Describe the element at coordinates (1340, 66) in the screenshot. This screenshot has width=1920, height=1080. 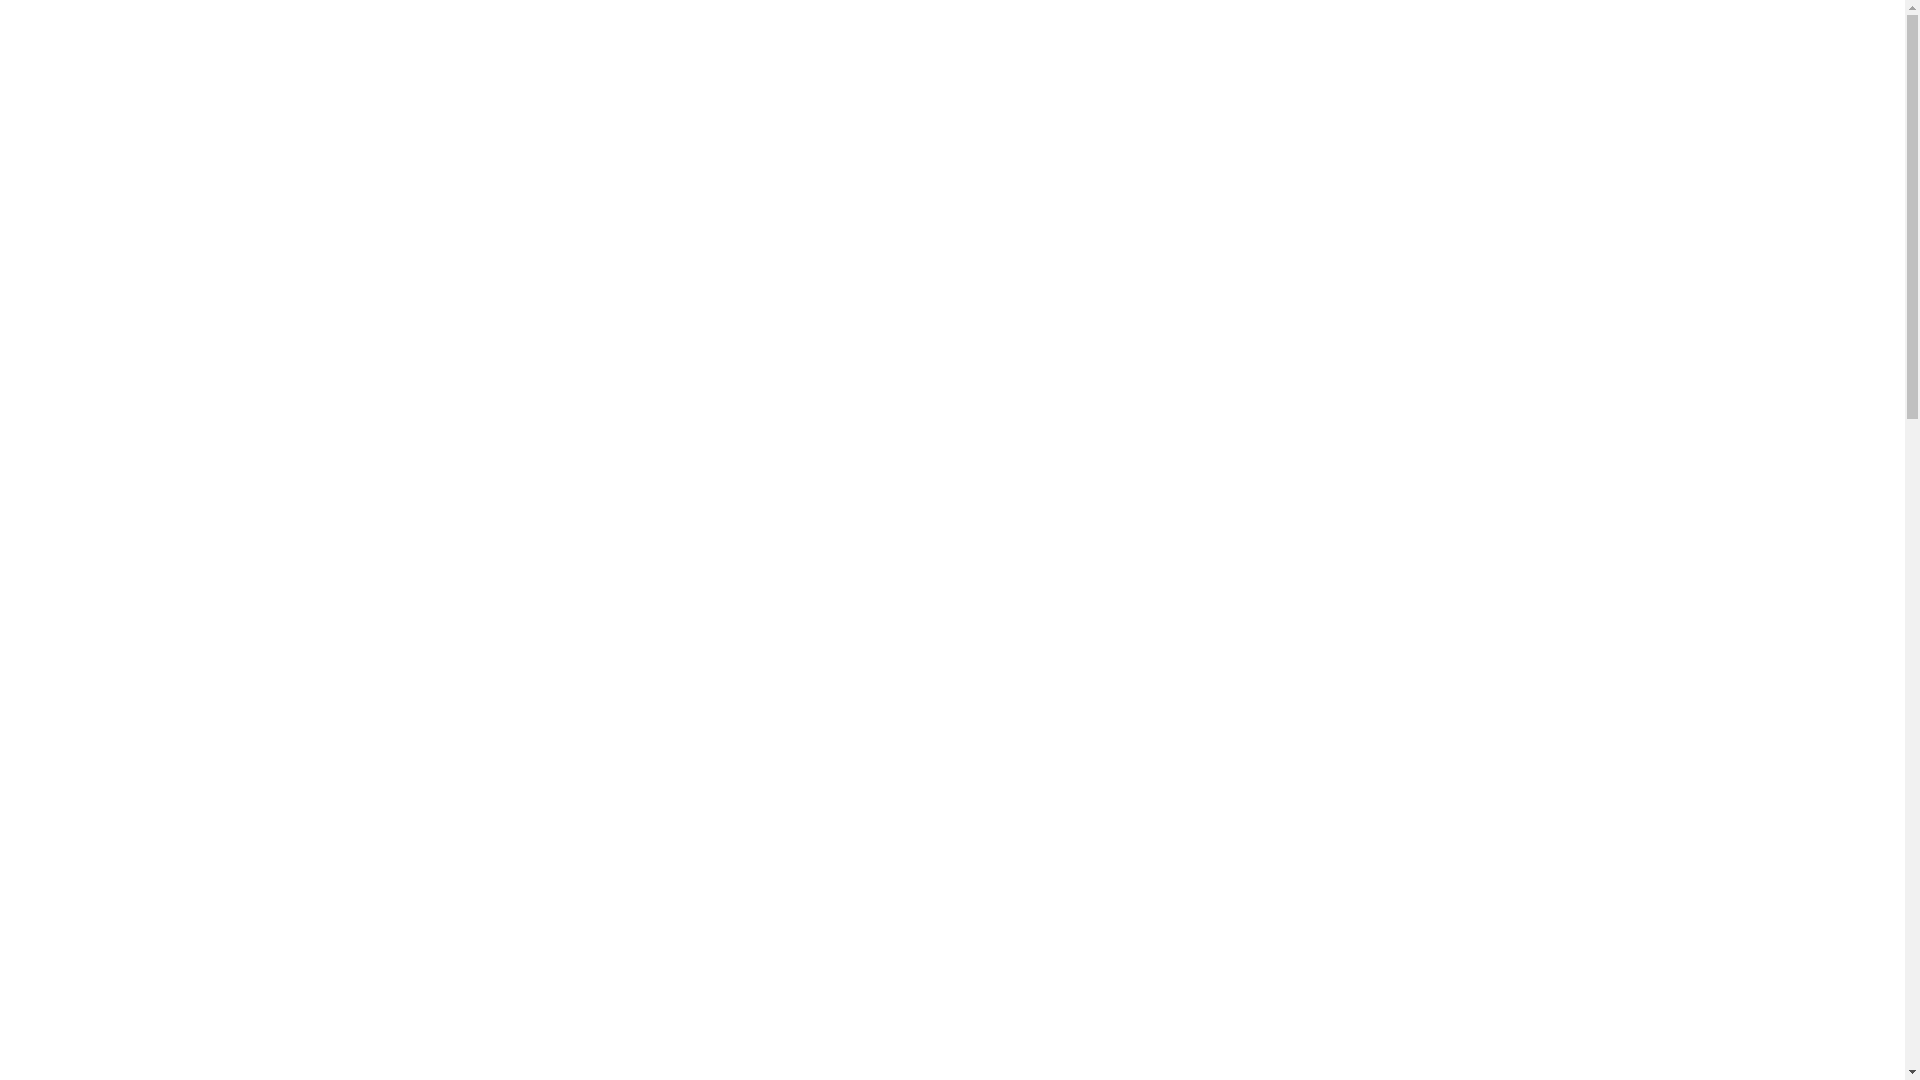
I see `(03) 9431 1138` at that location.